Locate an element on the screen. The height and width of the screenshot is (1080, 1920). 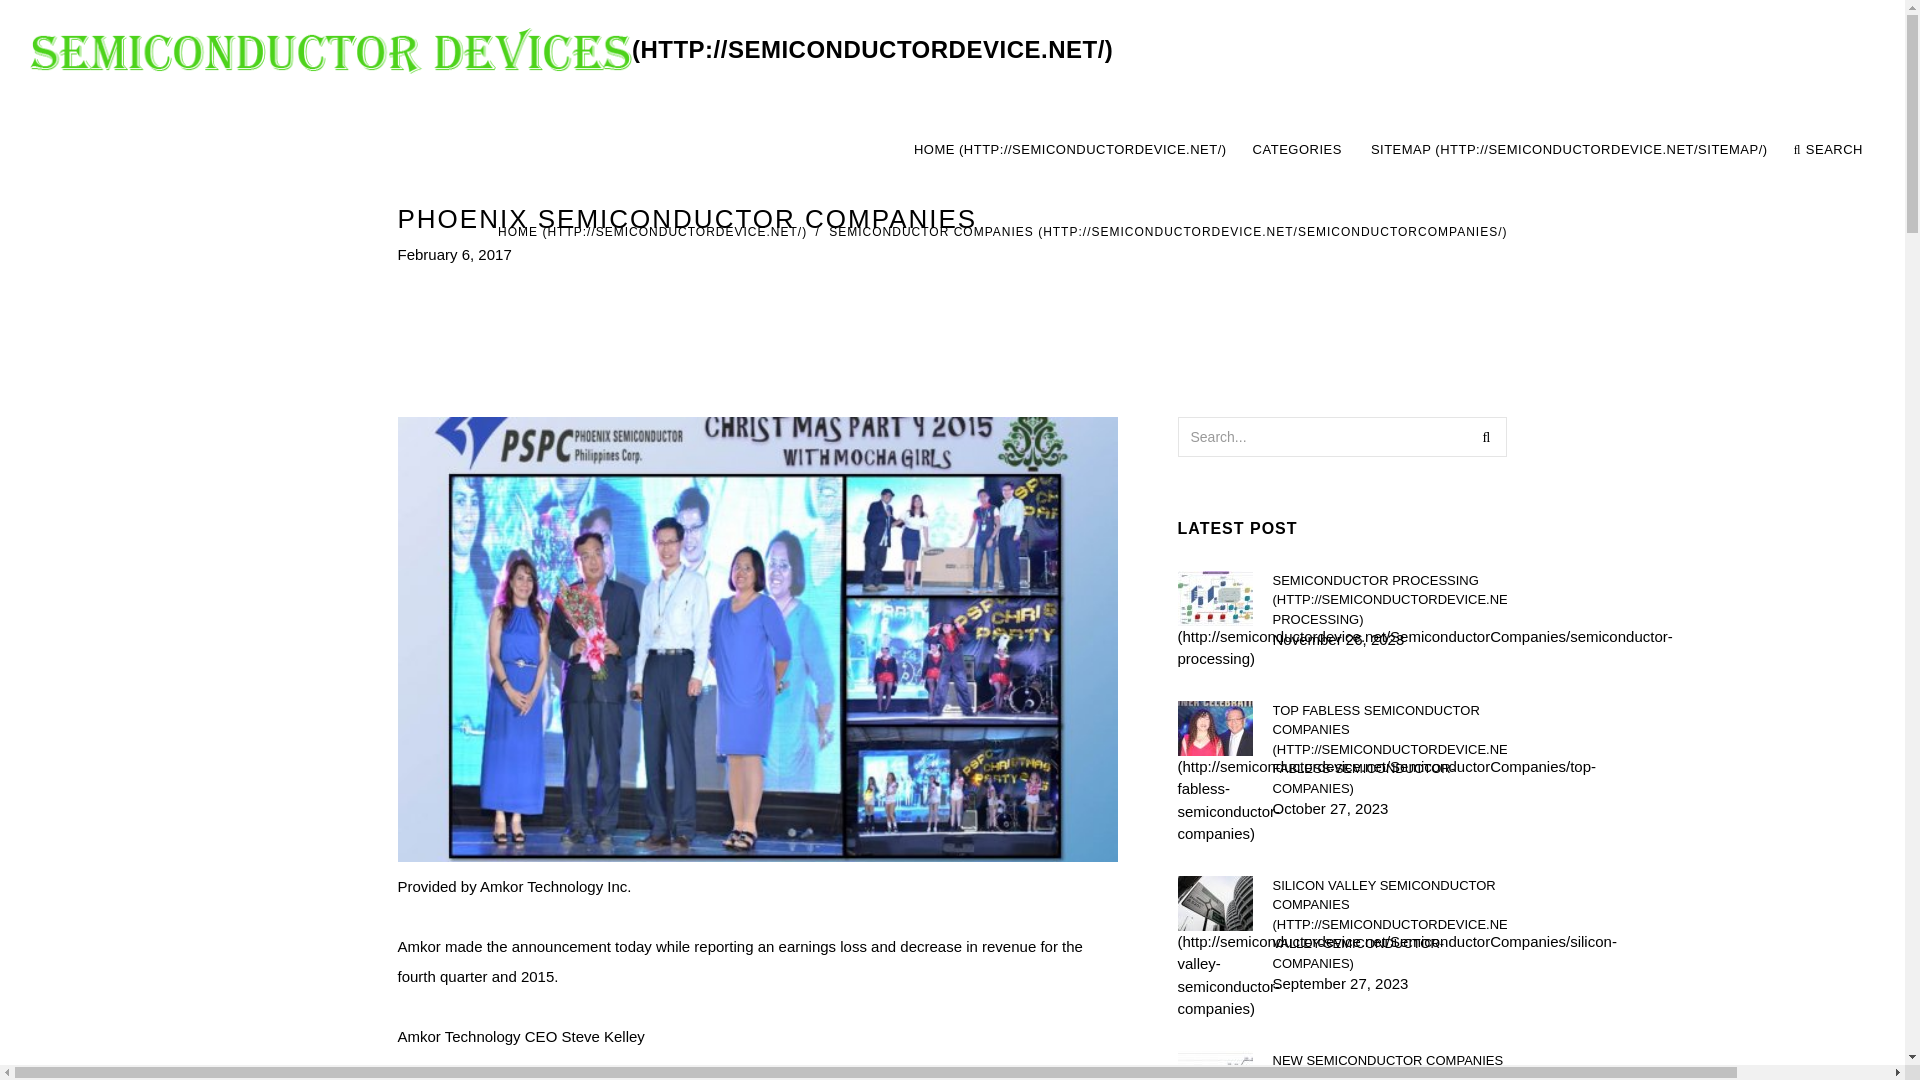
SILICON VALLEY SEMICONDUCTOR COMPANIES is located at coordinates (1486, 435).